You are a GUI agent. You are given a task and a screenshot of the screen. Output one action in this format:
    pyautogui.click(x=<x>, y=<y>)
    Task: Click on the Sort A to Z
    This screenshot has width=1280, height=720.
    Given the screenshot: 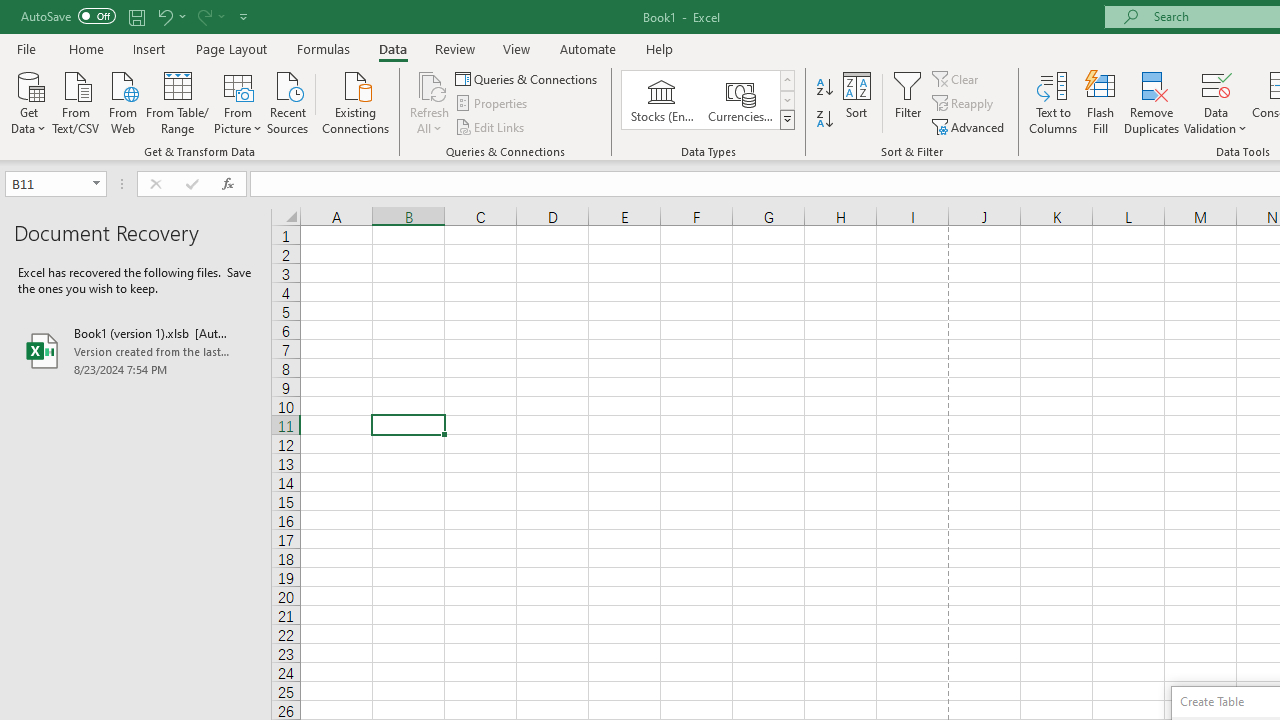 What is the action you would take?
    pyautogui.click(x=824, y=88)
    